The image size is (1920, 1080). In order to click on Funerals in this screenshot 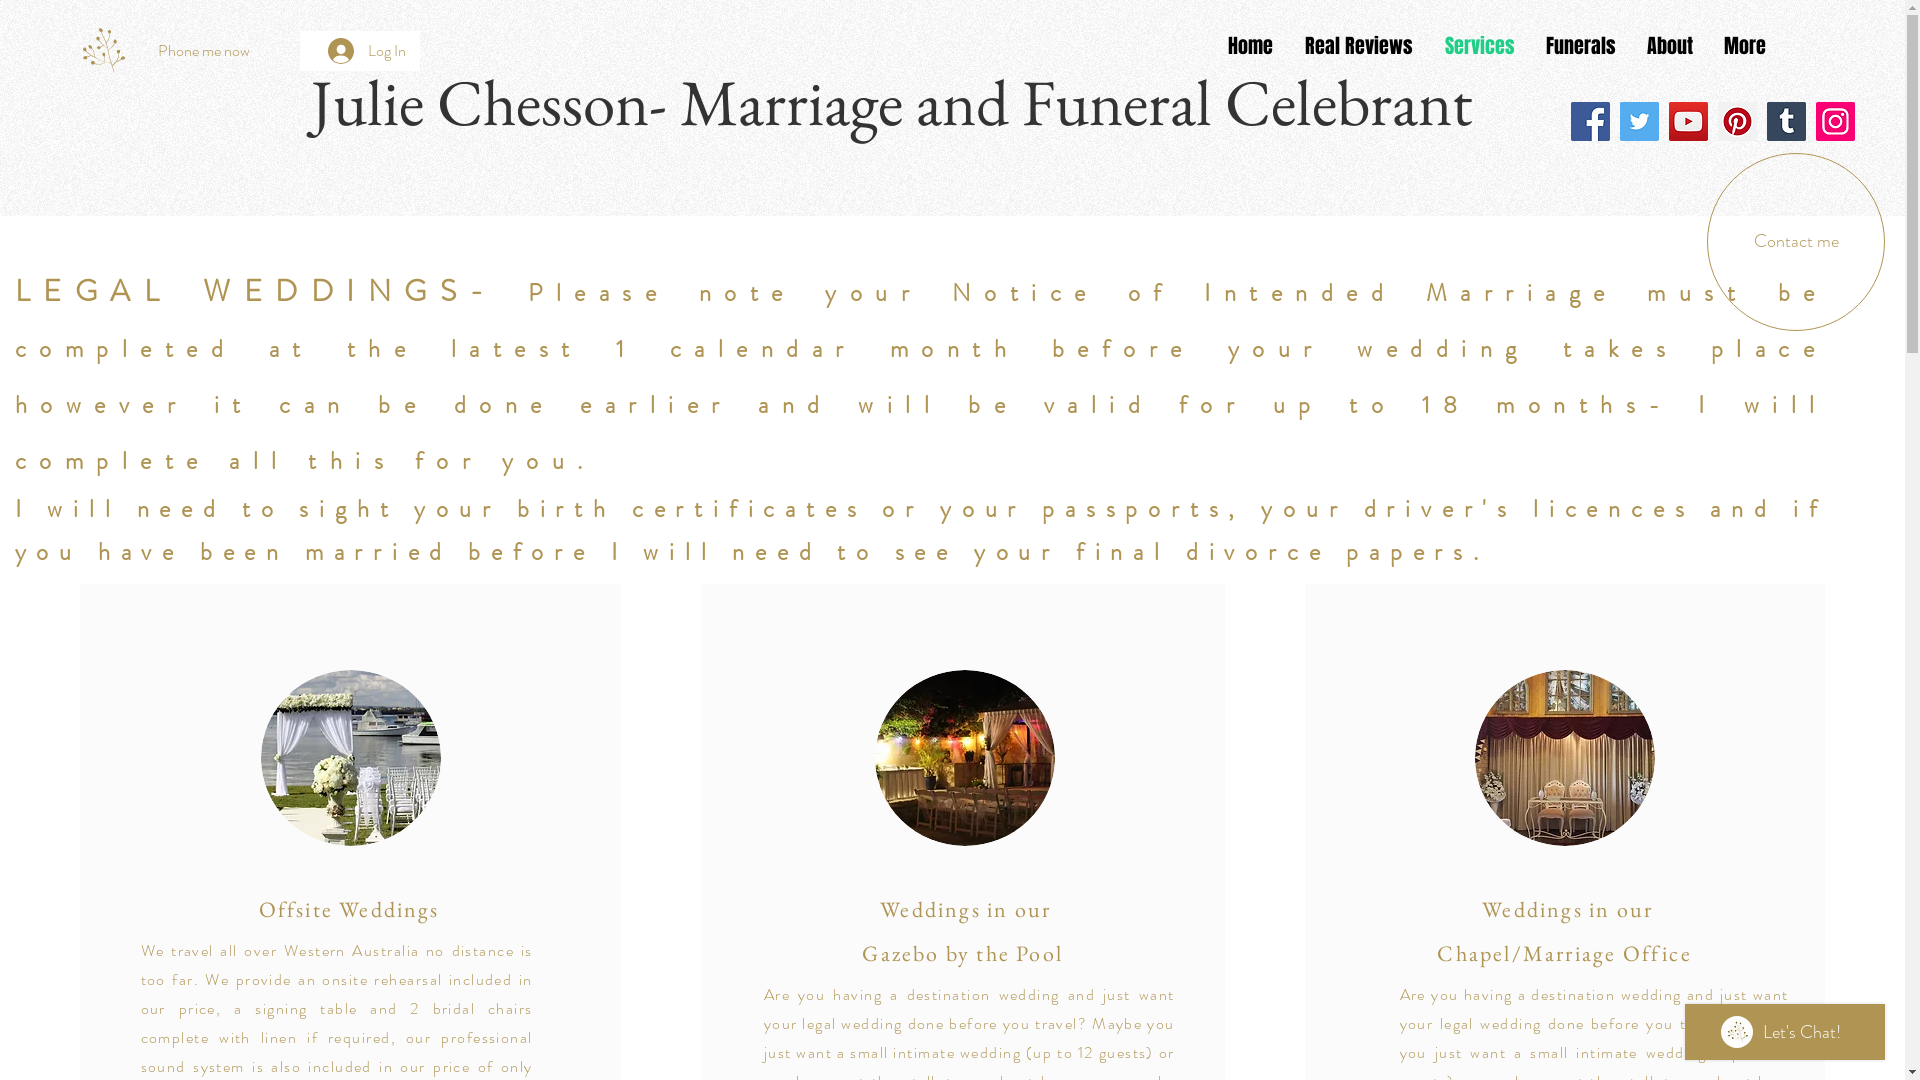, I will do `click(1580, 46)`.